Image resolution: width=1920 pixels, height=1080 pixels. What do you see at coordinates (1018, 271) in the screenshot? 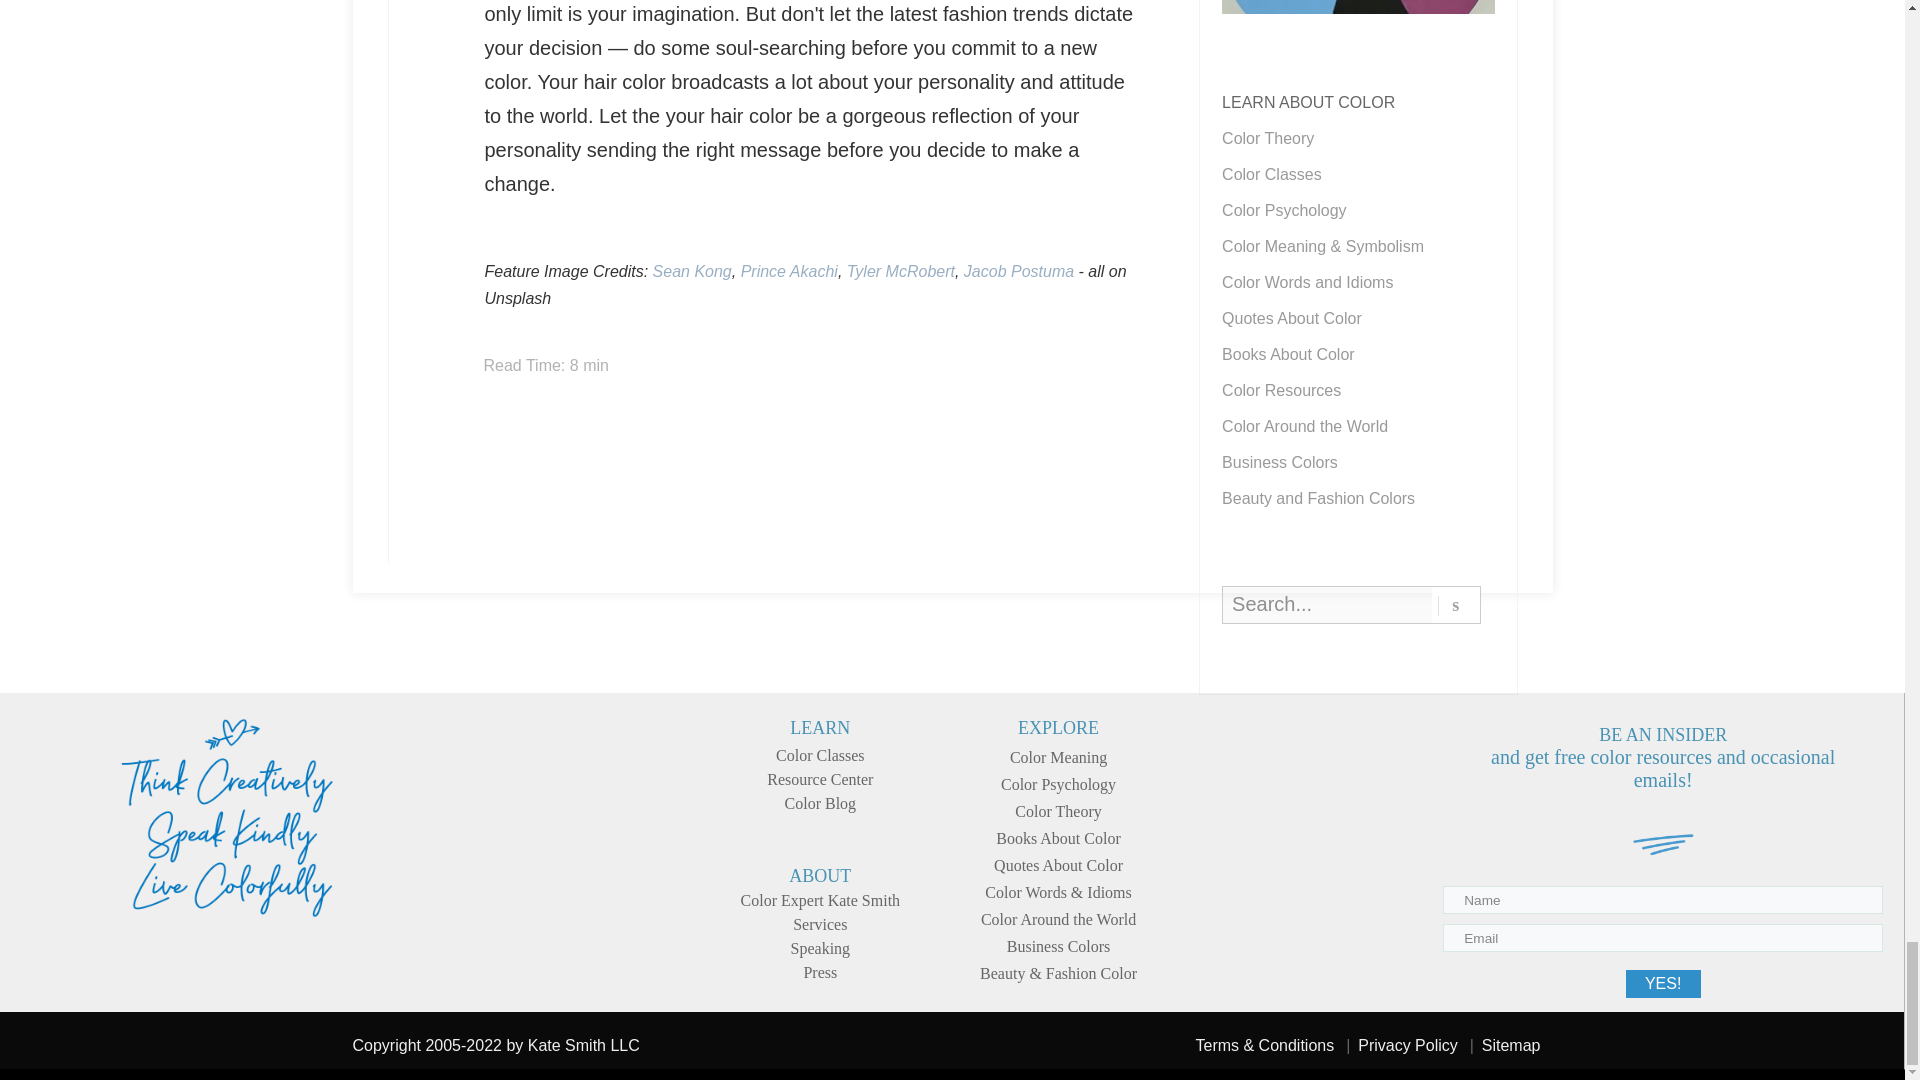
I see `Jacob Postuma` at bounding box center [1018, 271].